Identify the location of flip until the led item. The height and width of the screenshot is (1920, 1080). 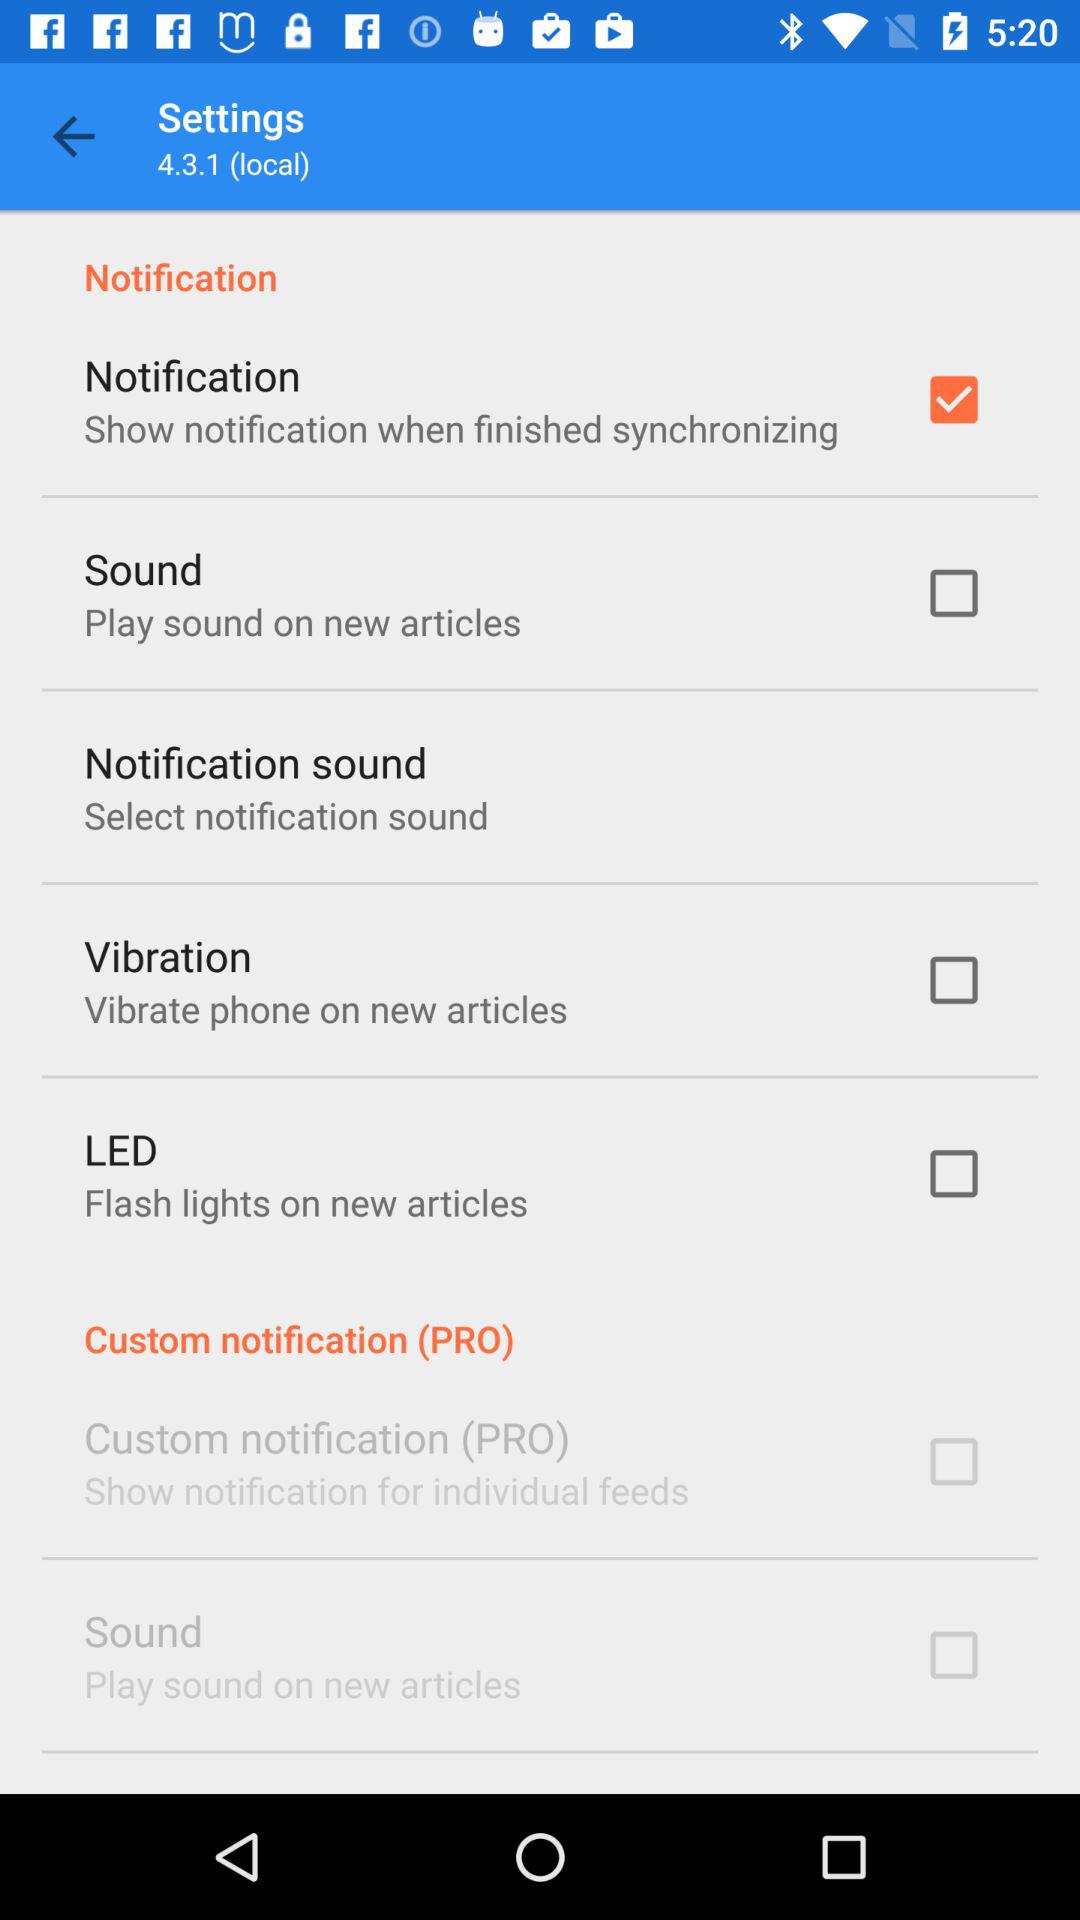
(121, 1148).